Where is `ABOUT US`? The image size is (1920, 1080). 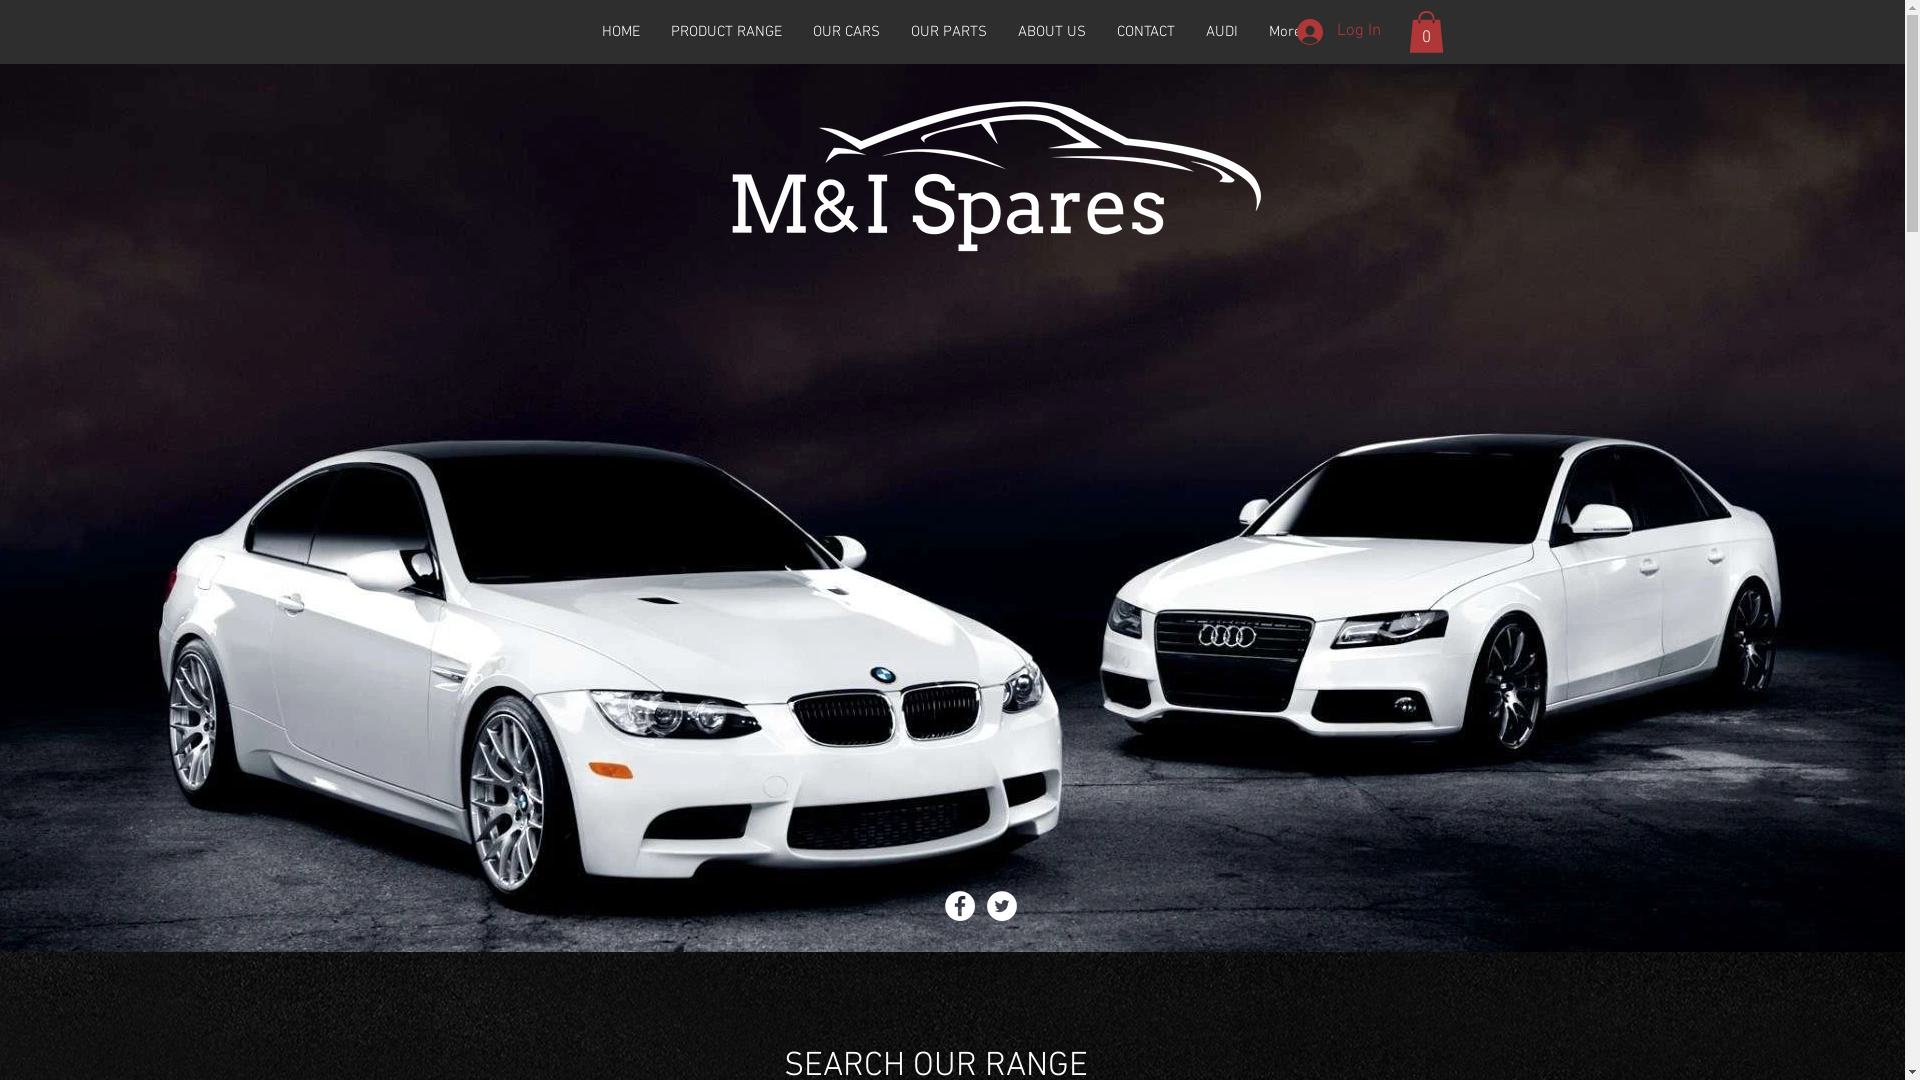 ABOUT US is located at coordinates (1052, 32).